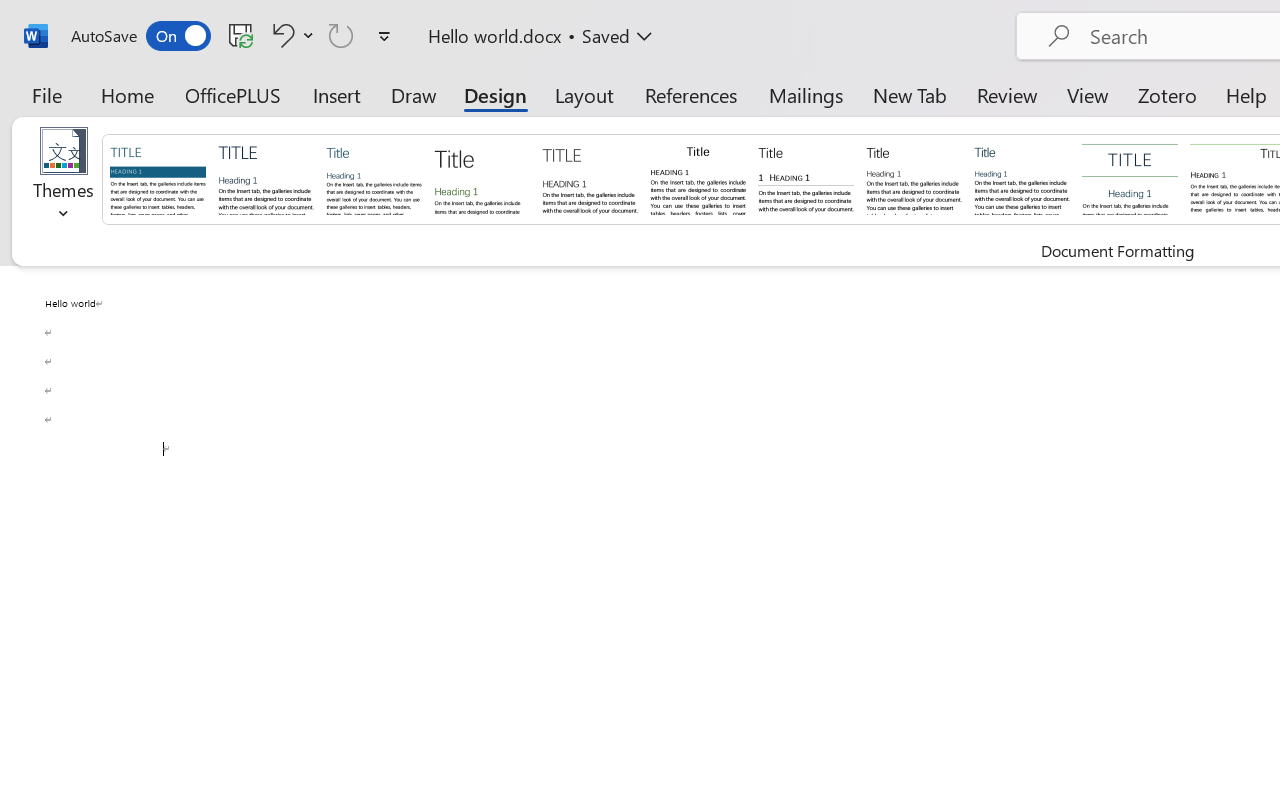 The image size is (1280, 800). What do you see at coordinates (1130, 178) in the screenshot?
I see `Centered` at bounding box center [1130, 178].